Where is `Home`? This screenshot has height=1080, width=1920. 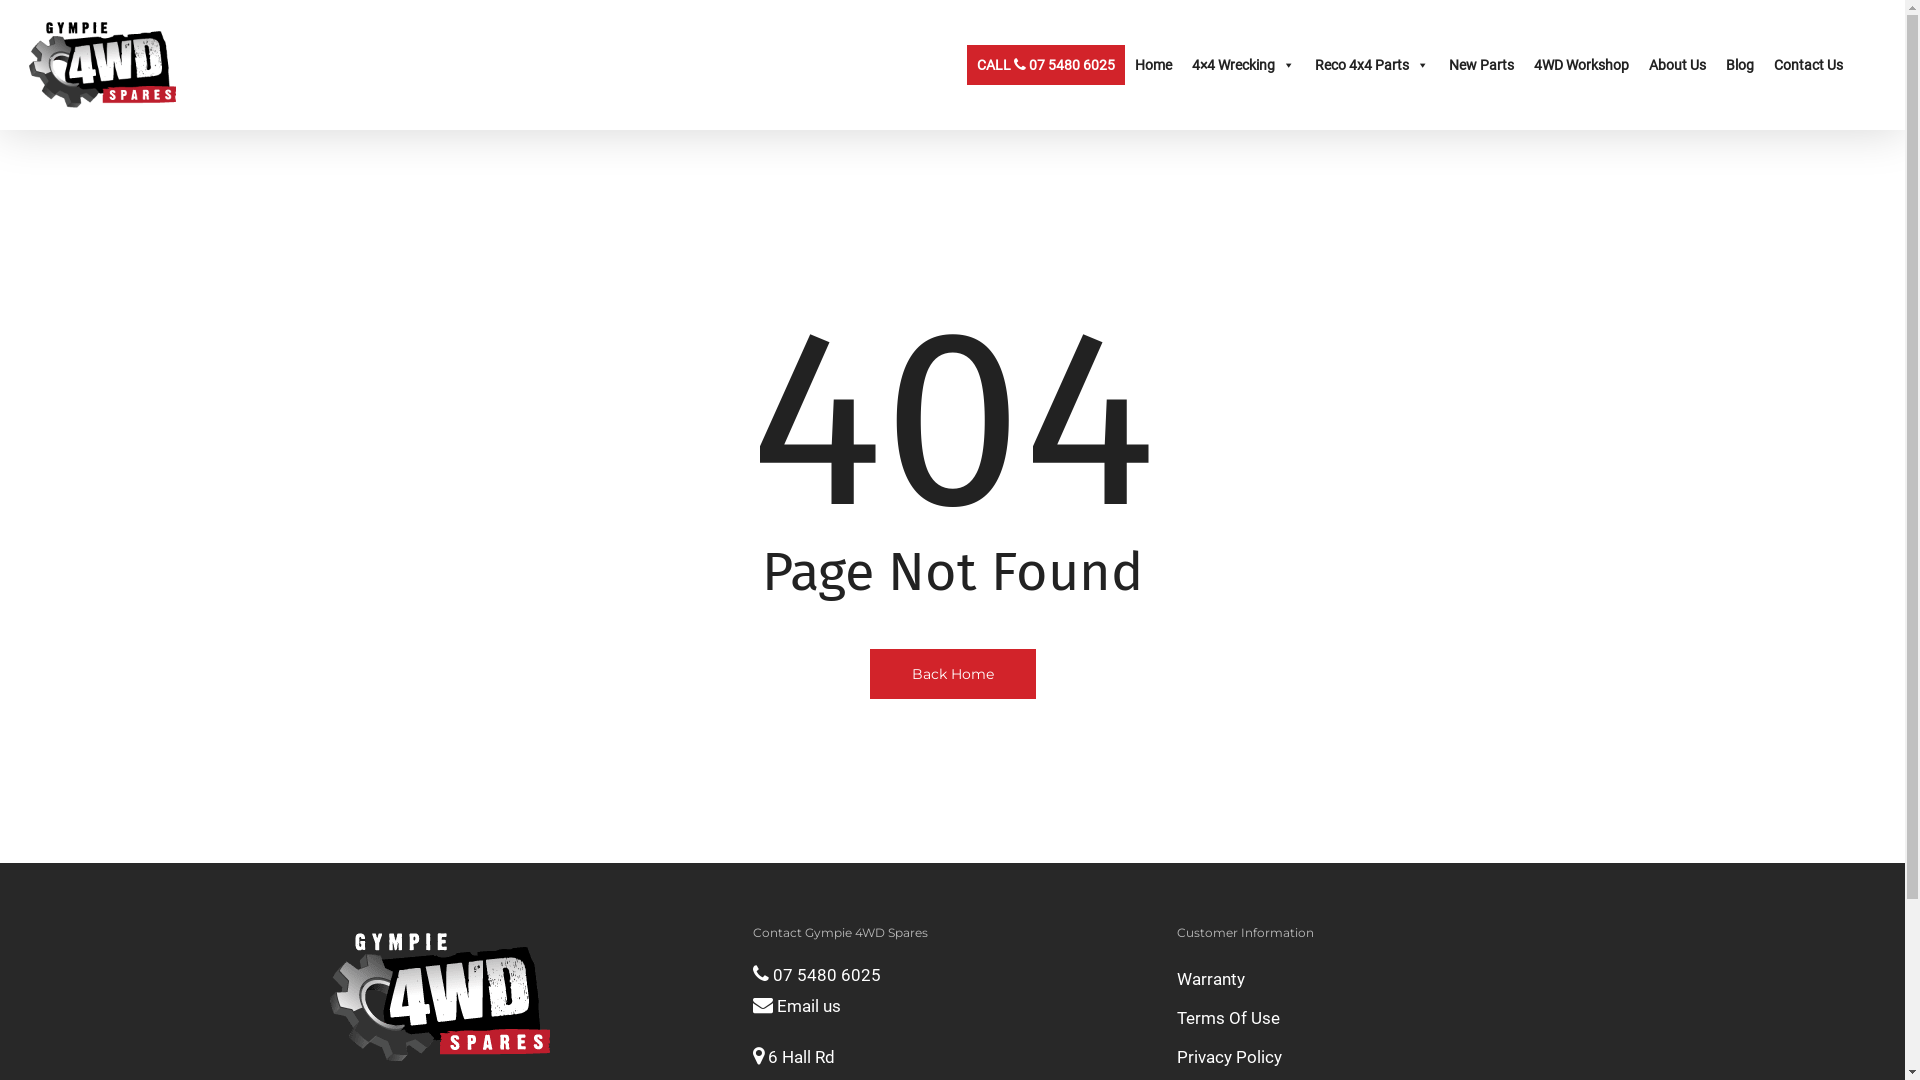 Home is located at coordinates (1154, 65).